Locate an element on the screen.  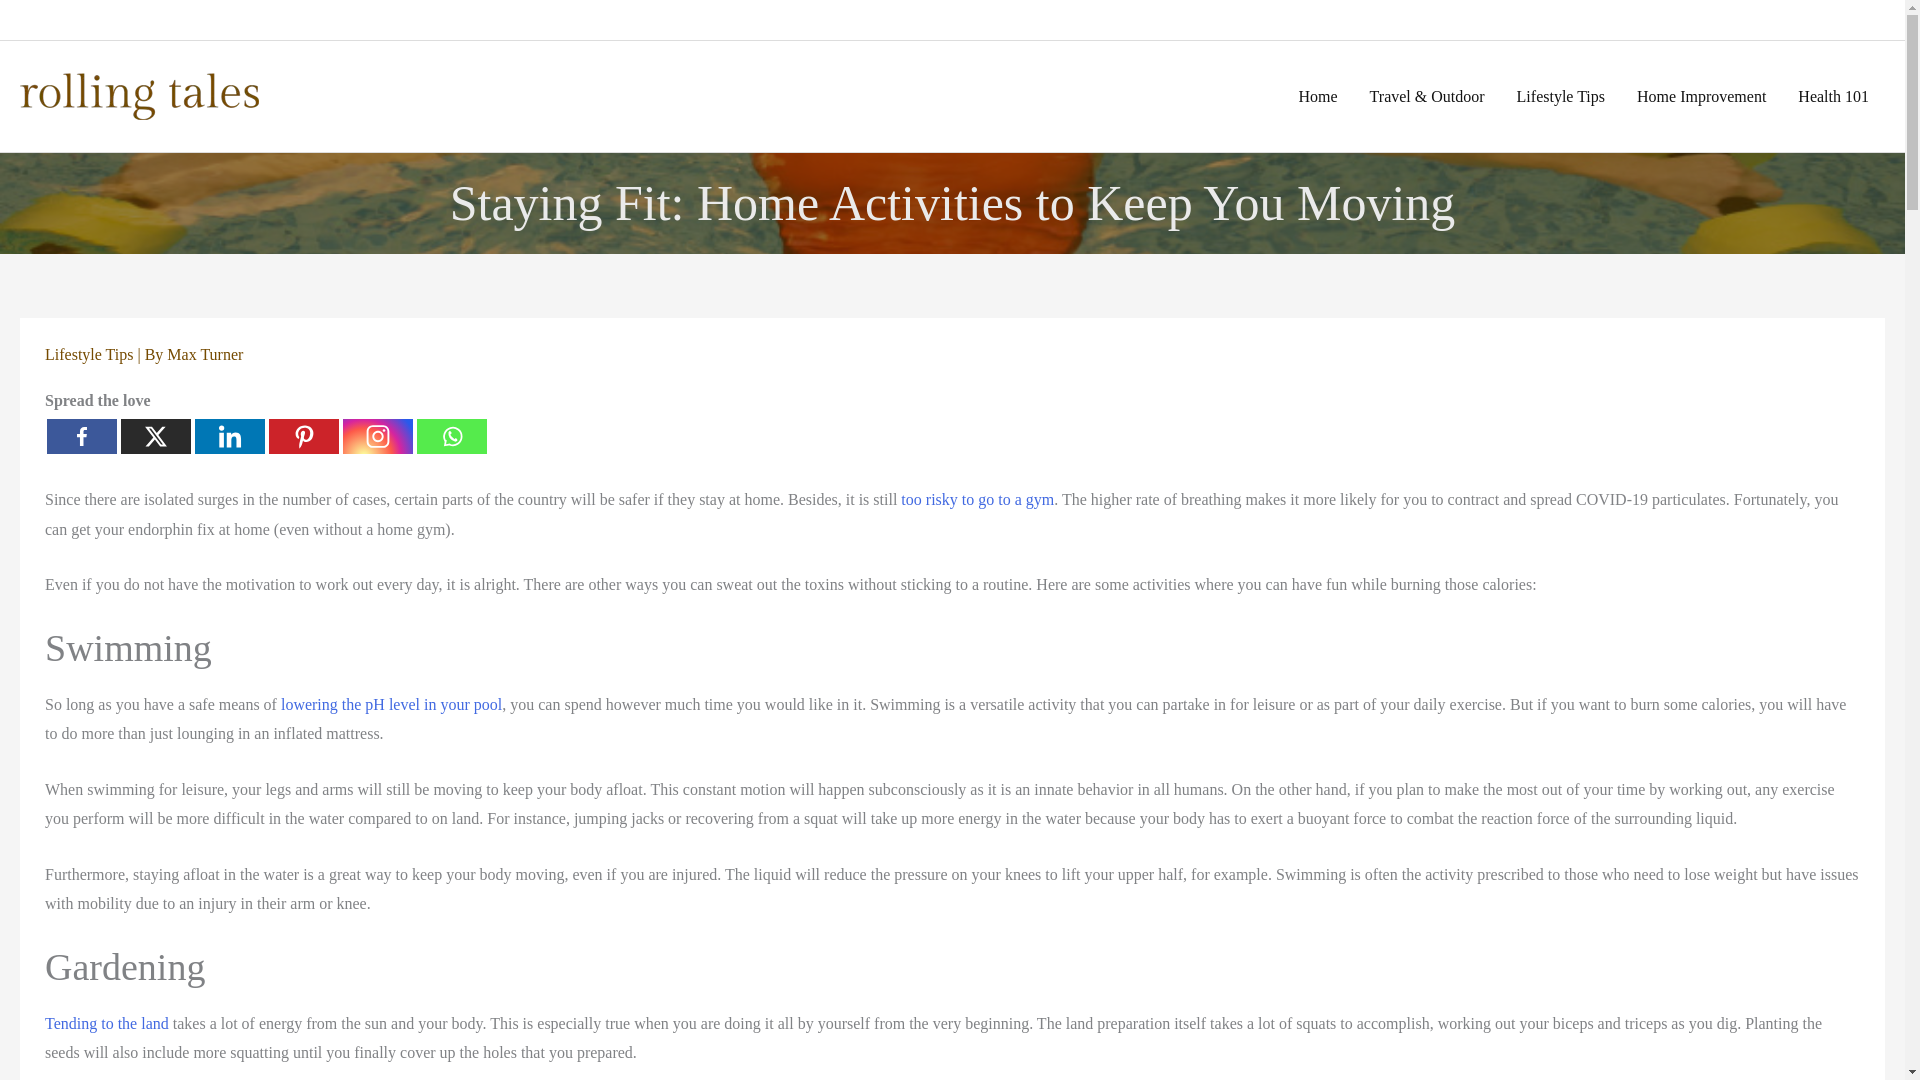
Facebook is located at coordinates (82, 436).